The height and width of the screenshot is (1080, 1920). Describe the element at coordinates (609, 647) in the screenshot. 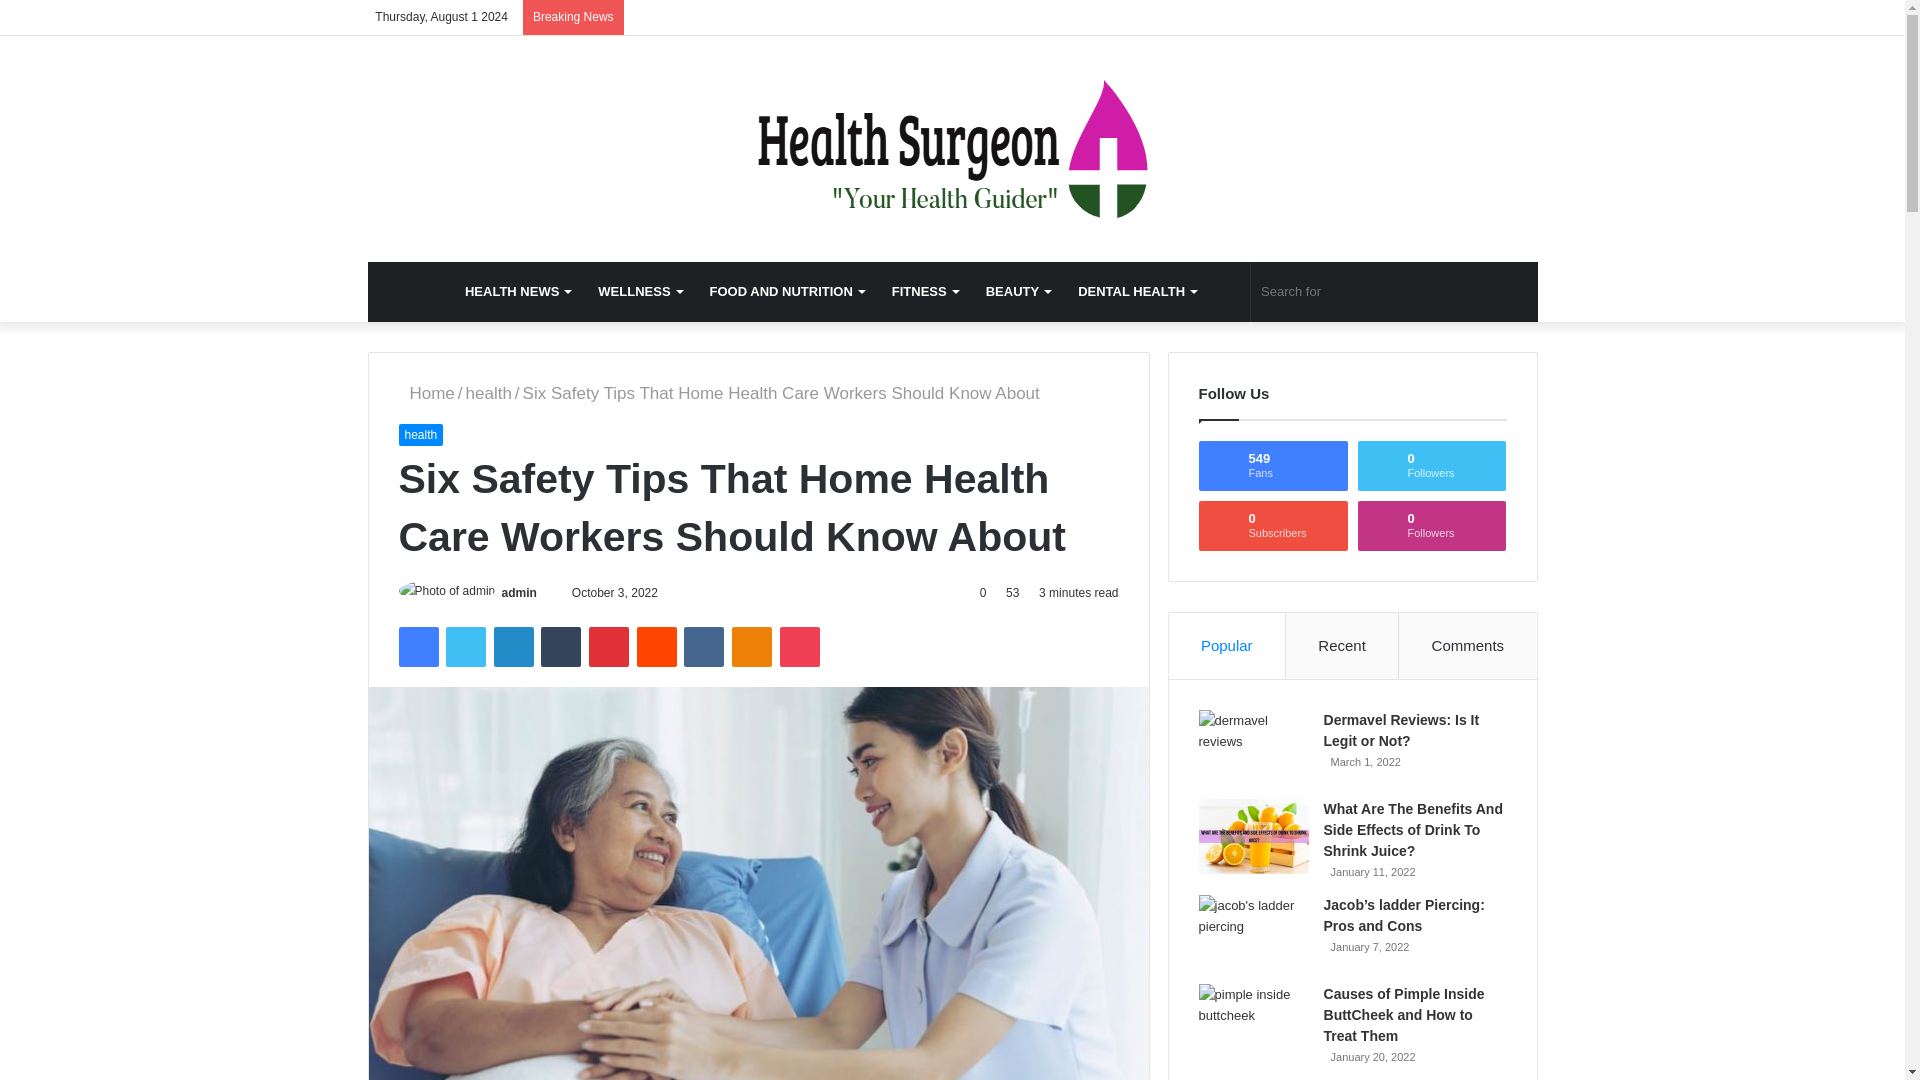

I see `Pinterest` at that location.